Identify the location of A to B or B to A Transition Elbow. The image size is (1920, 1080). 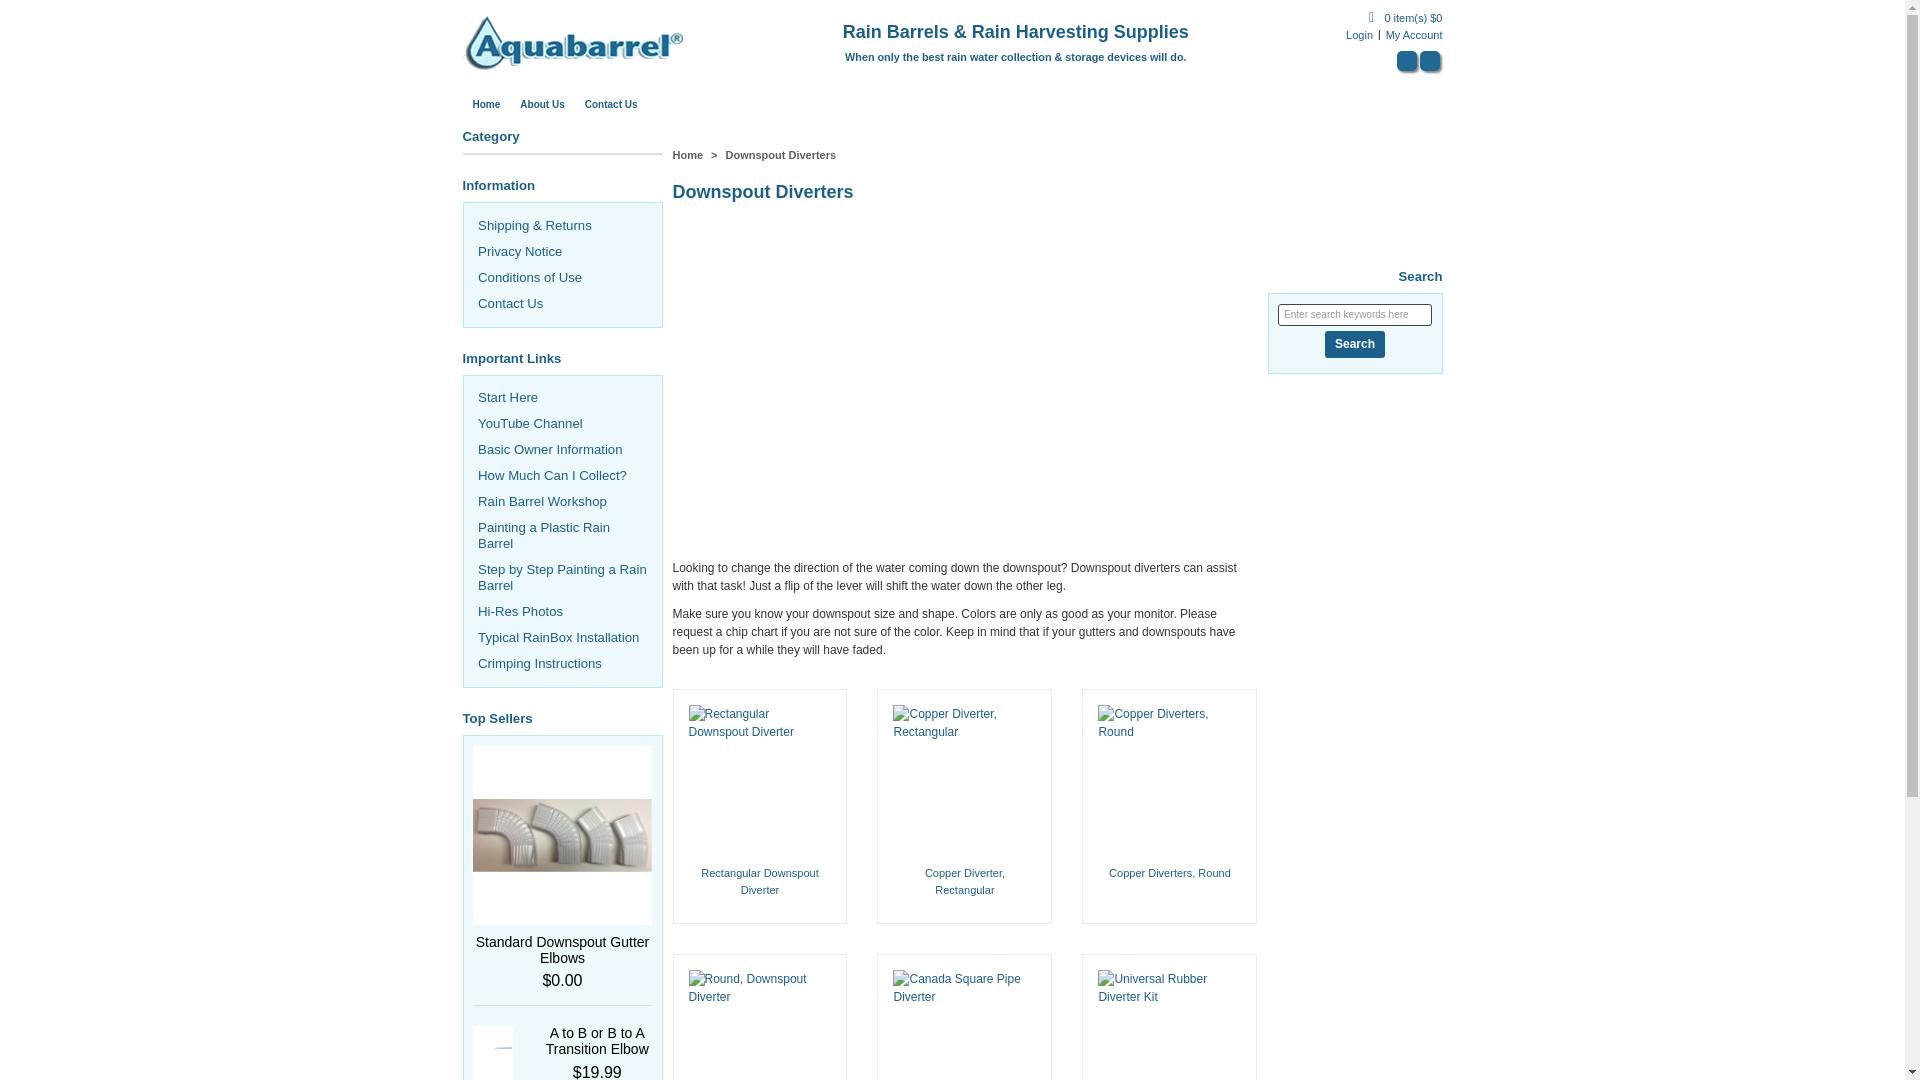
(596, 1040).